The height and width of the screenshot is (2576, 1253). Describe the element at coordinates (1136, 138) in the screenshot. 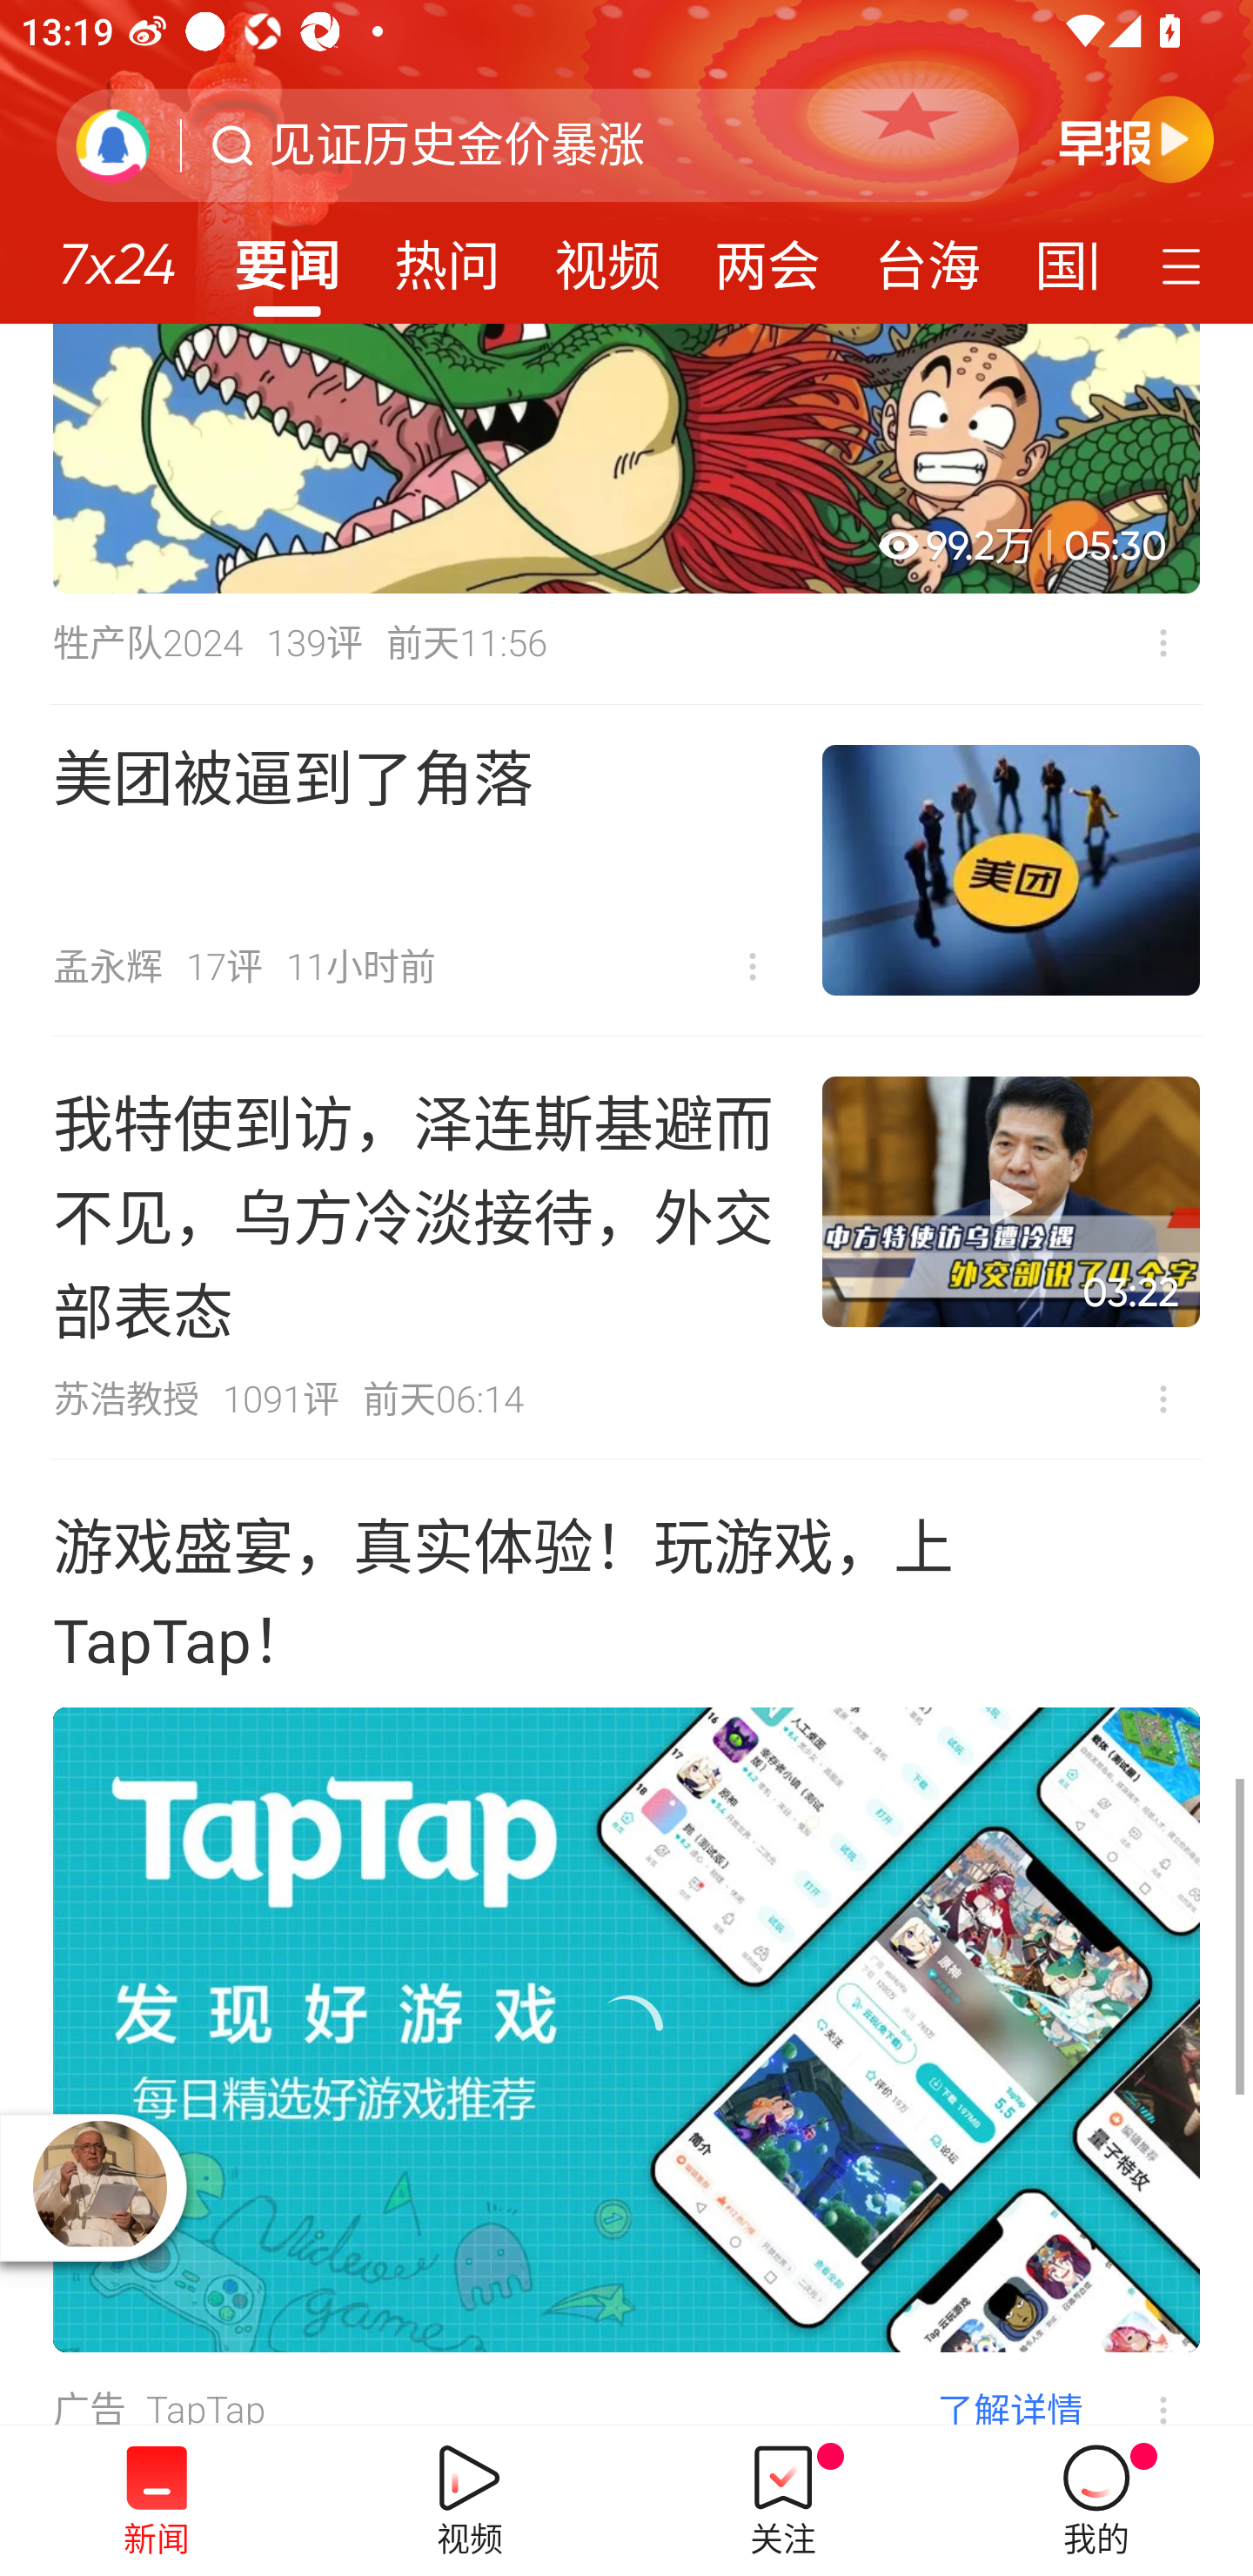

I see `早晚报` at that location.